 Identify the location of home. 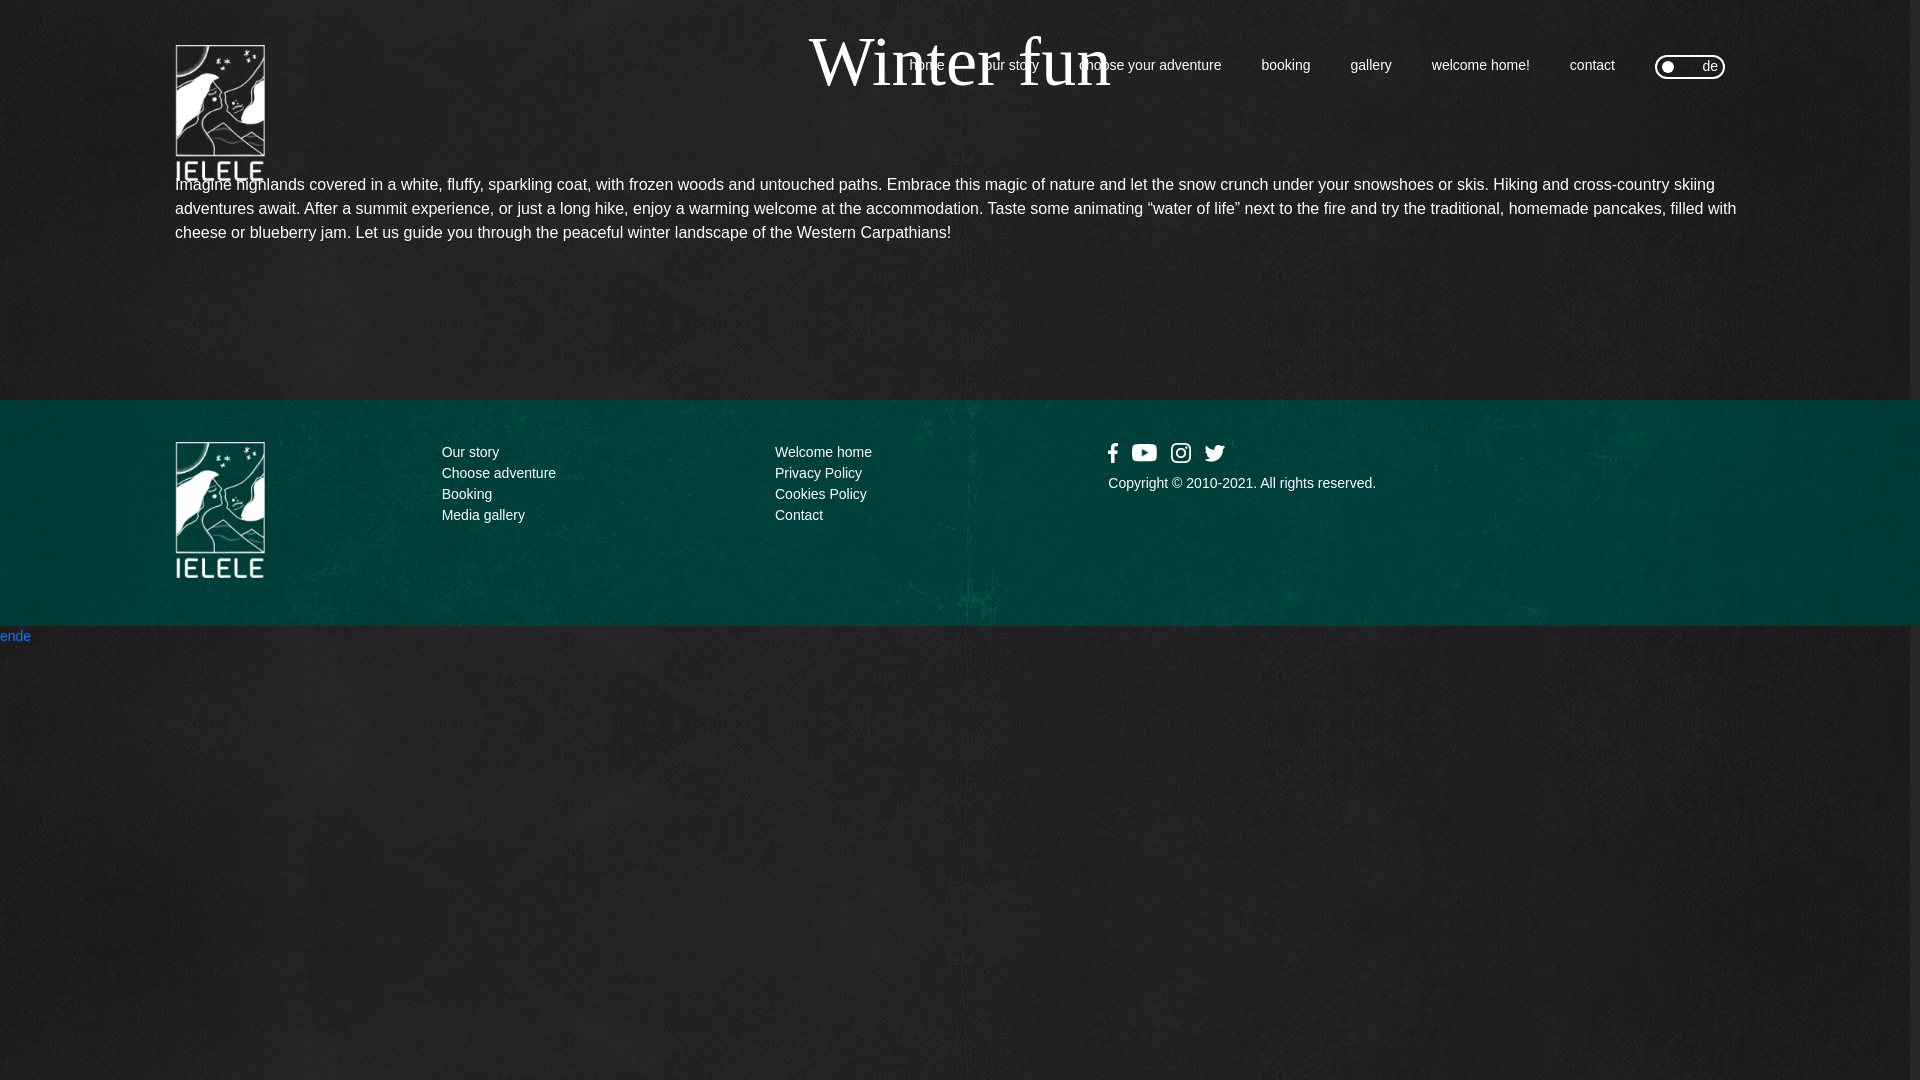
(927, 65).